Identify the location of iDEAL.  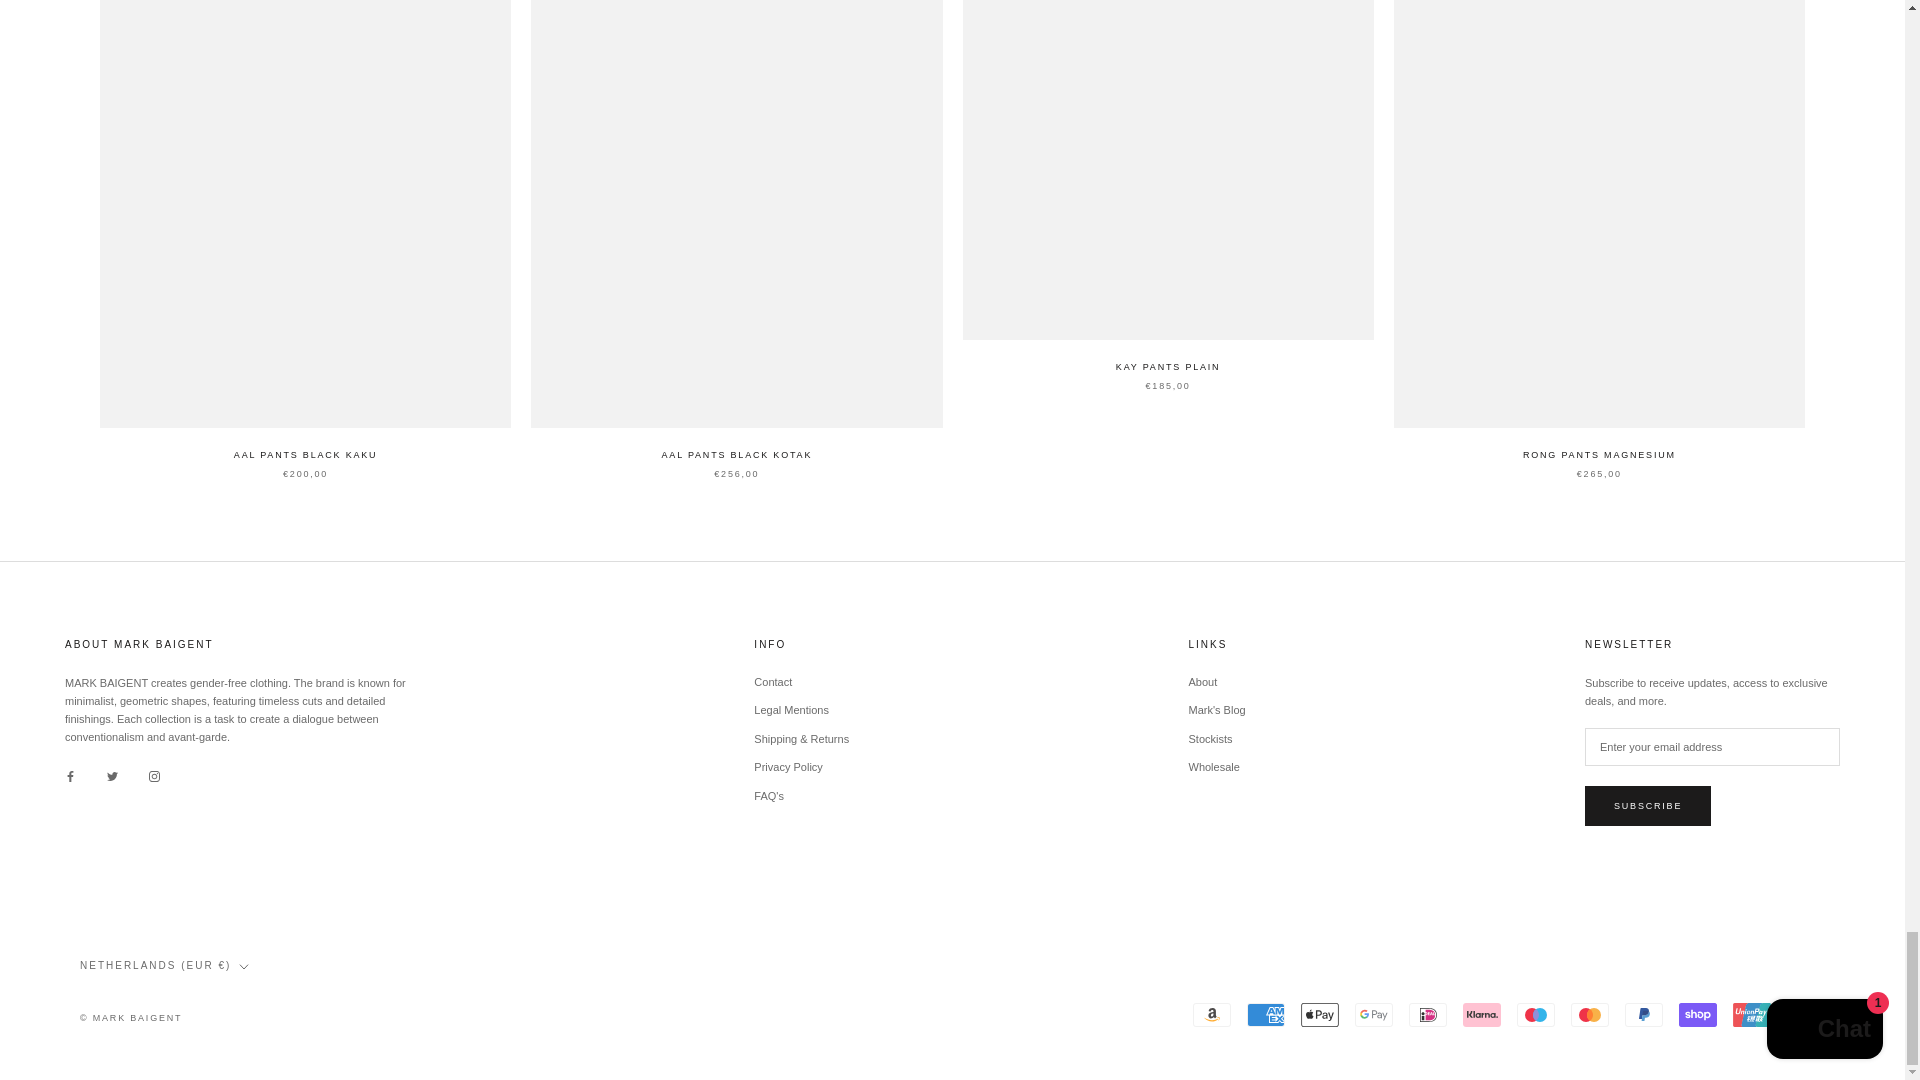
(1428, 1015).